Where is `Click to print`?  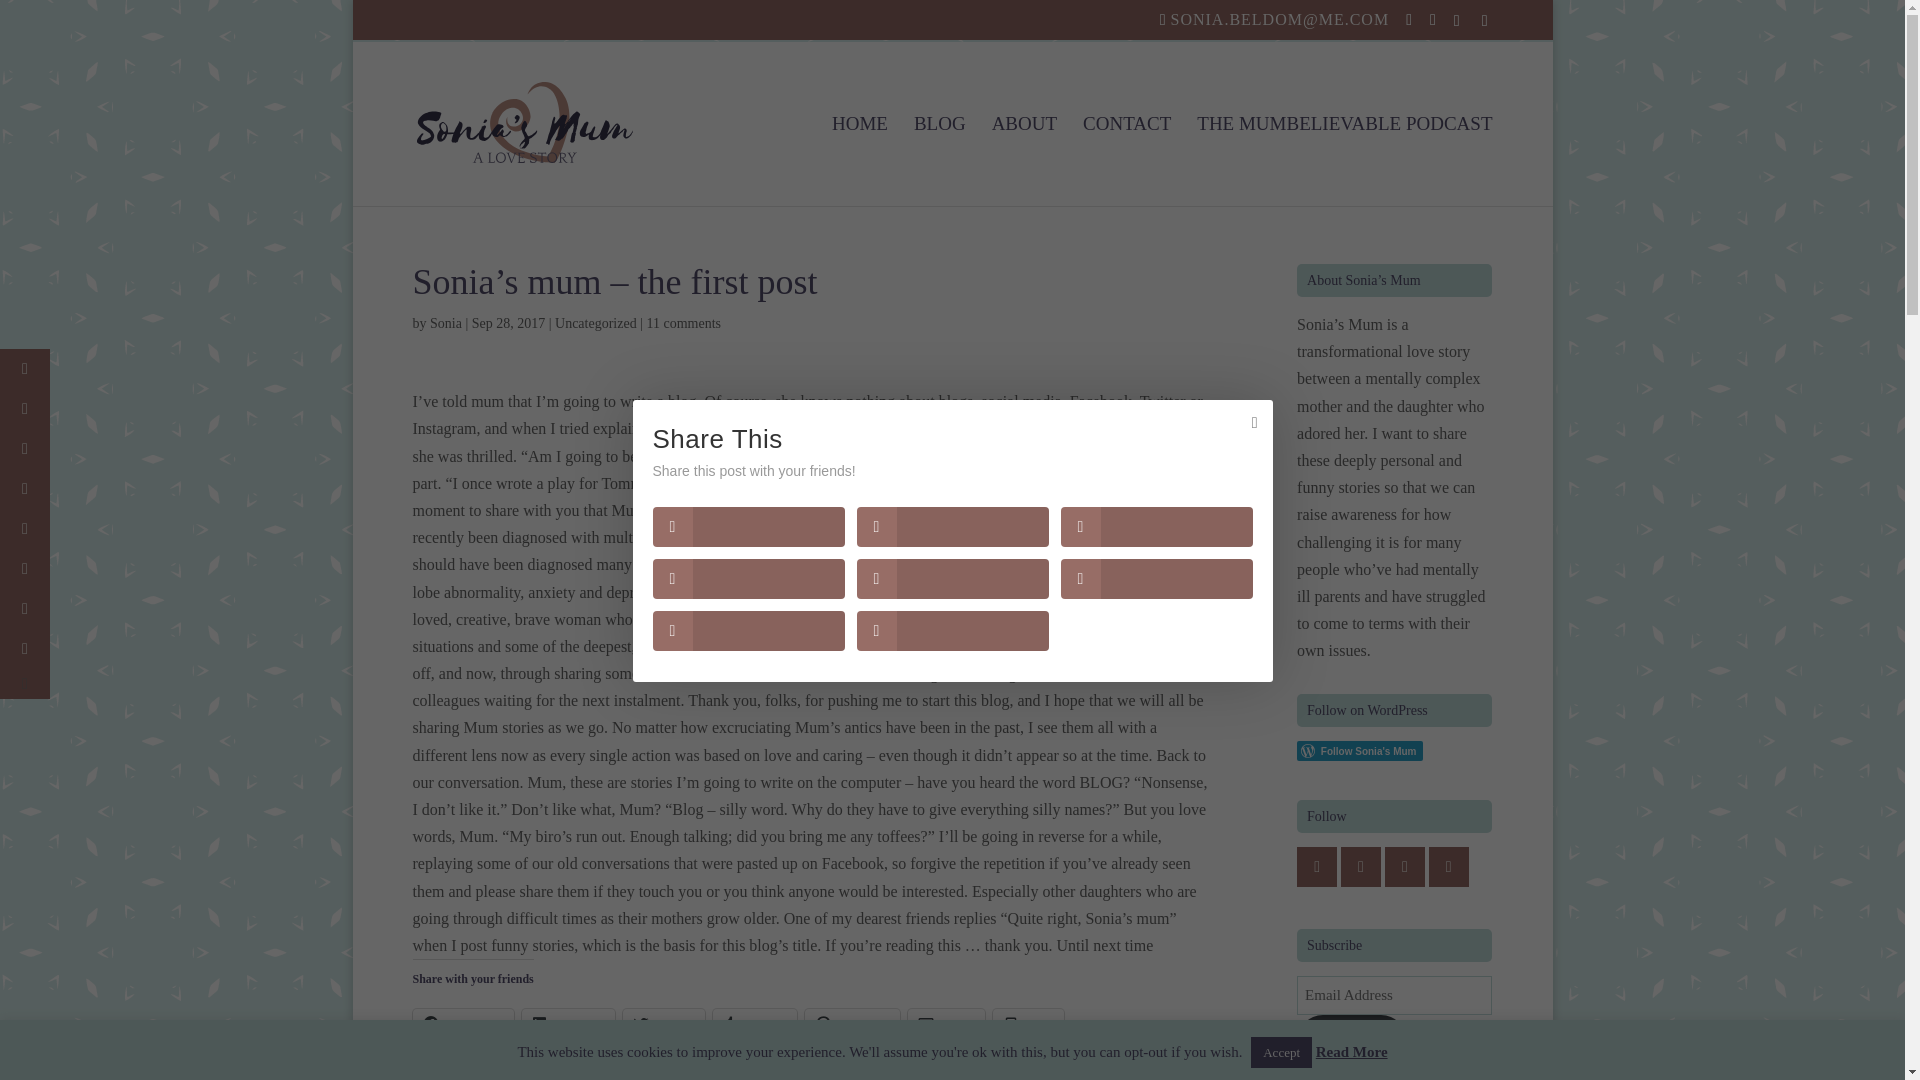 Click to print is located at coordinates (1028, 1023).